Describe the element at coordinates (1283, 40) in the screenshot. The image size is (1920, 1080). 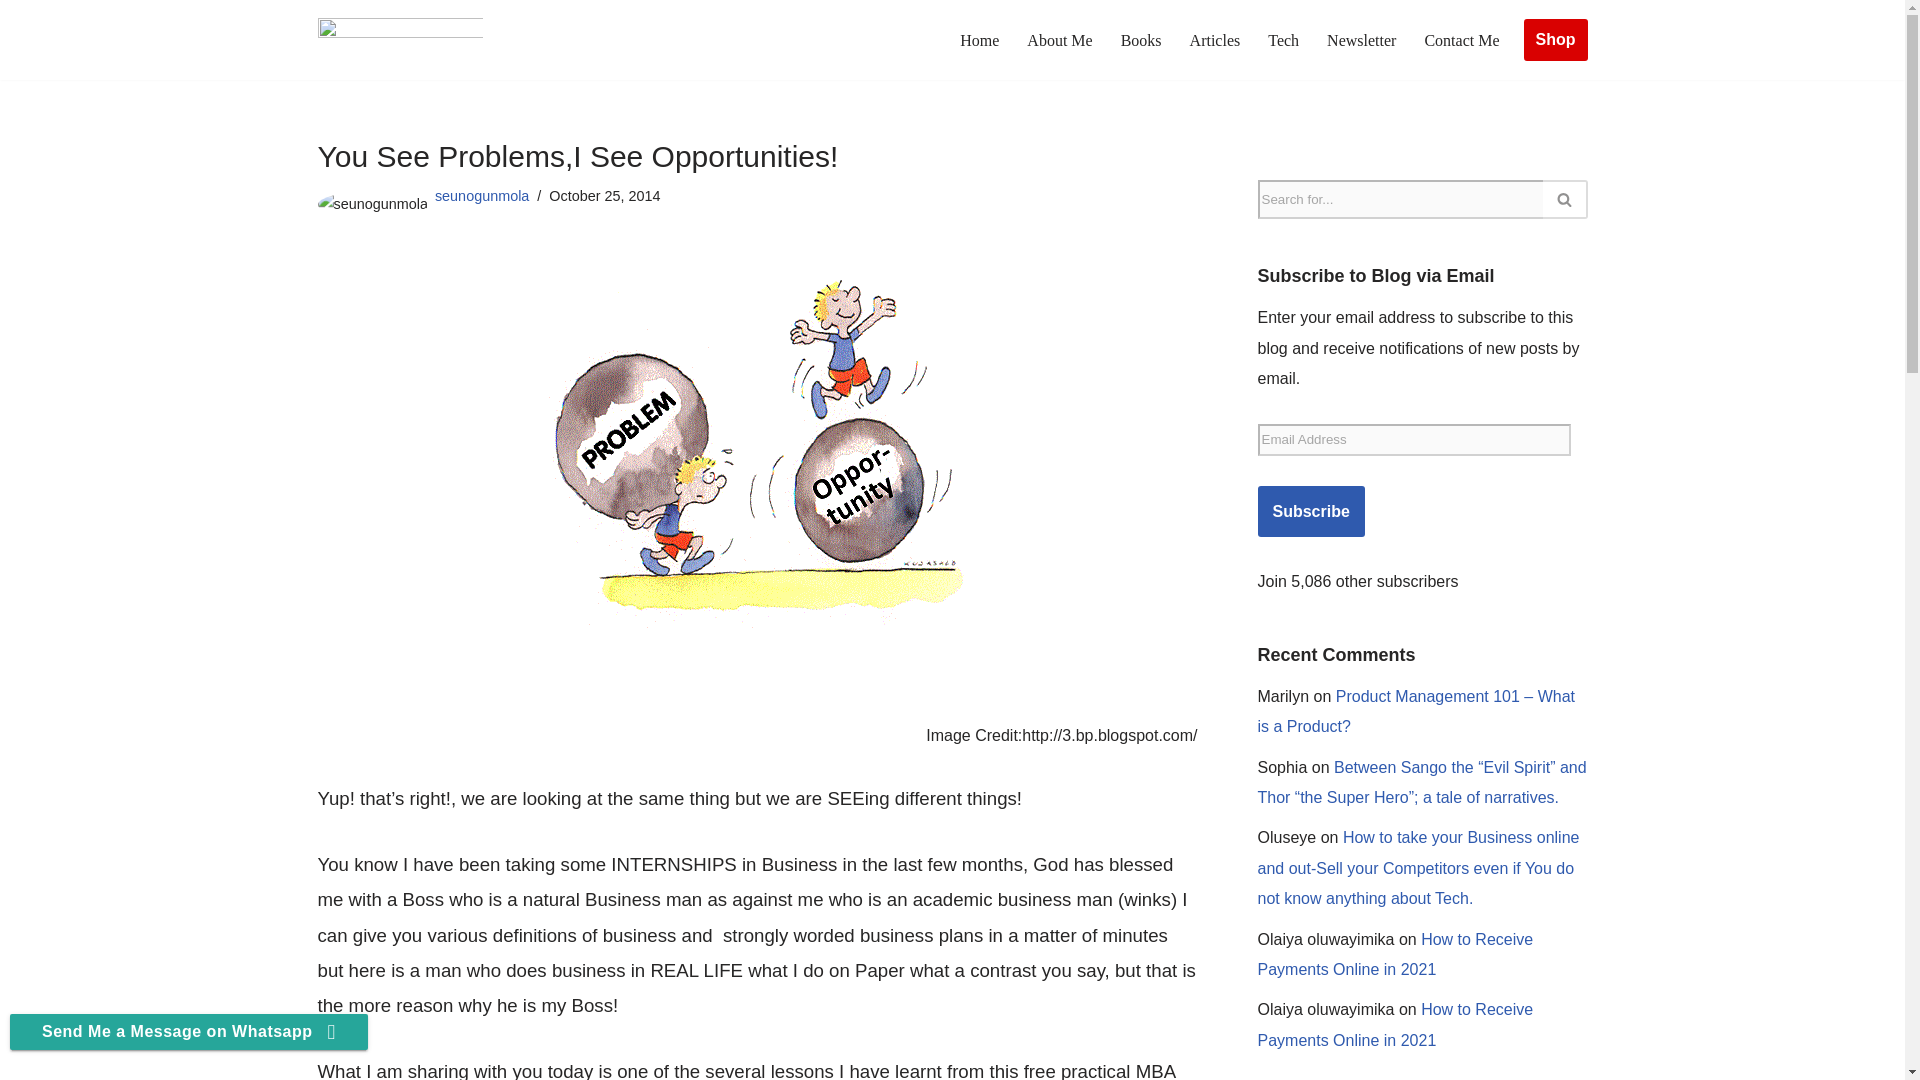
I see `Tech` at that location.